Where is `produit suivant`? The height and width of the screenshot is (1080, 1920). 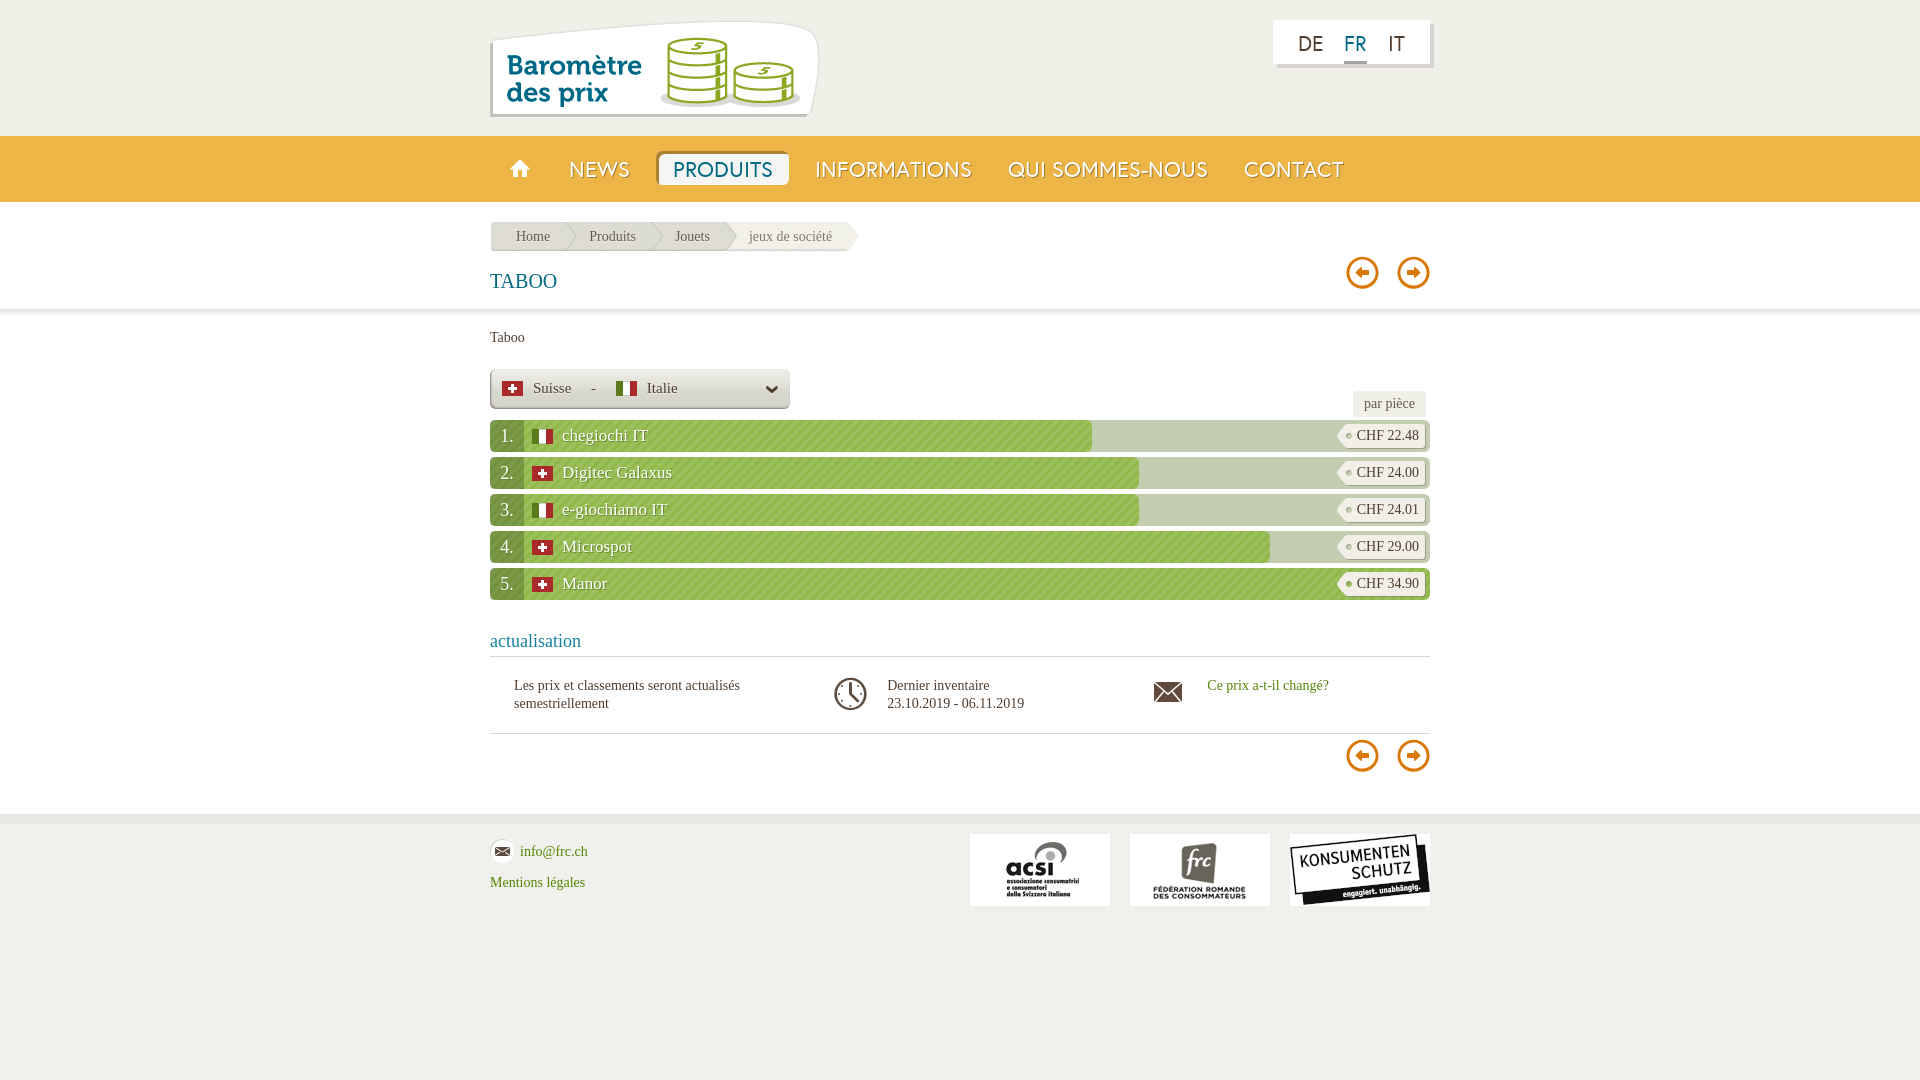 produit suivant is located at coordinates (1414, 272).